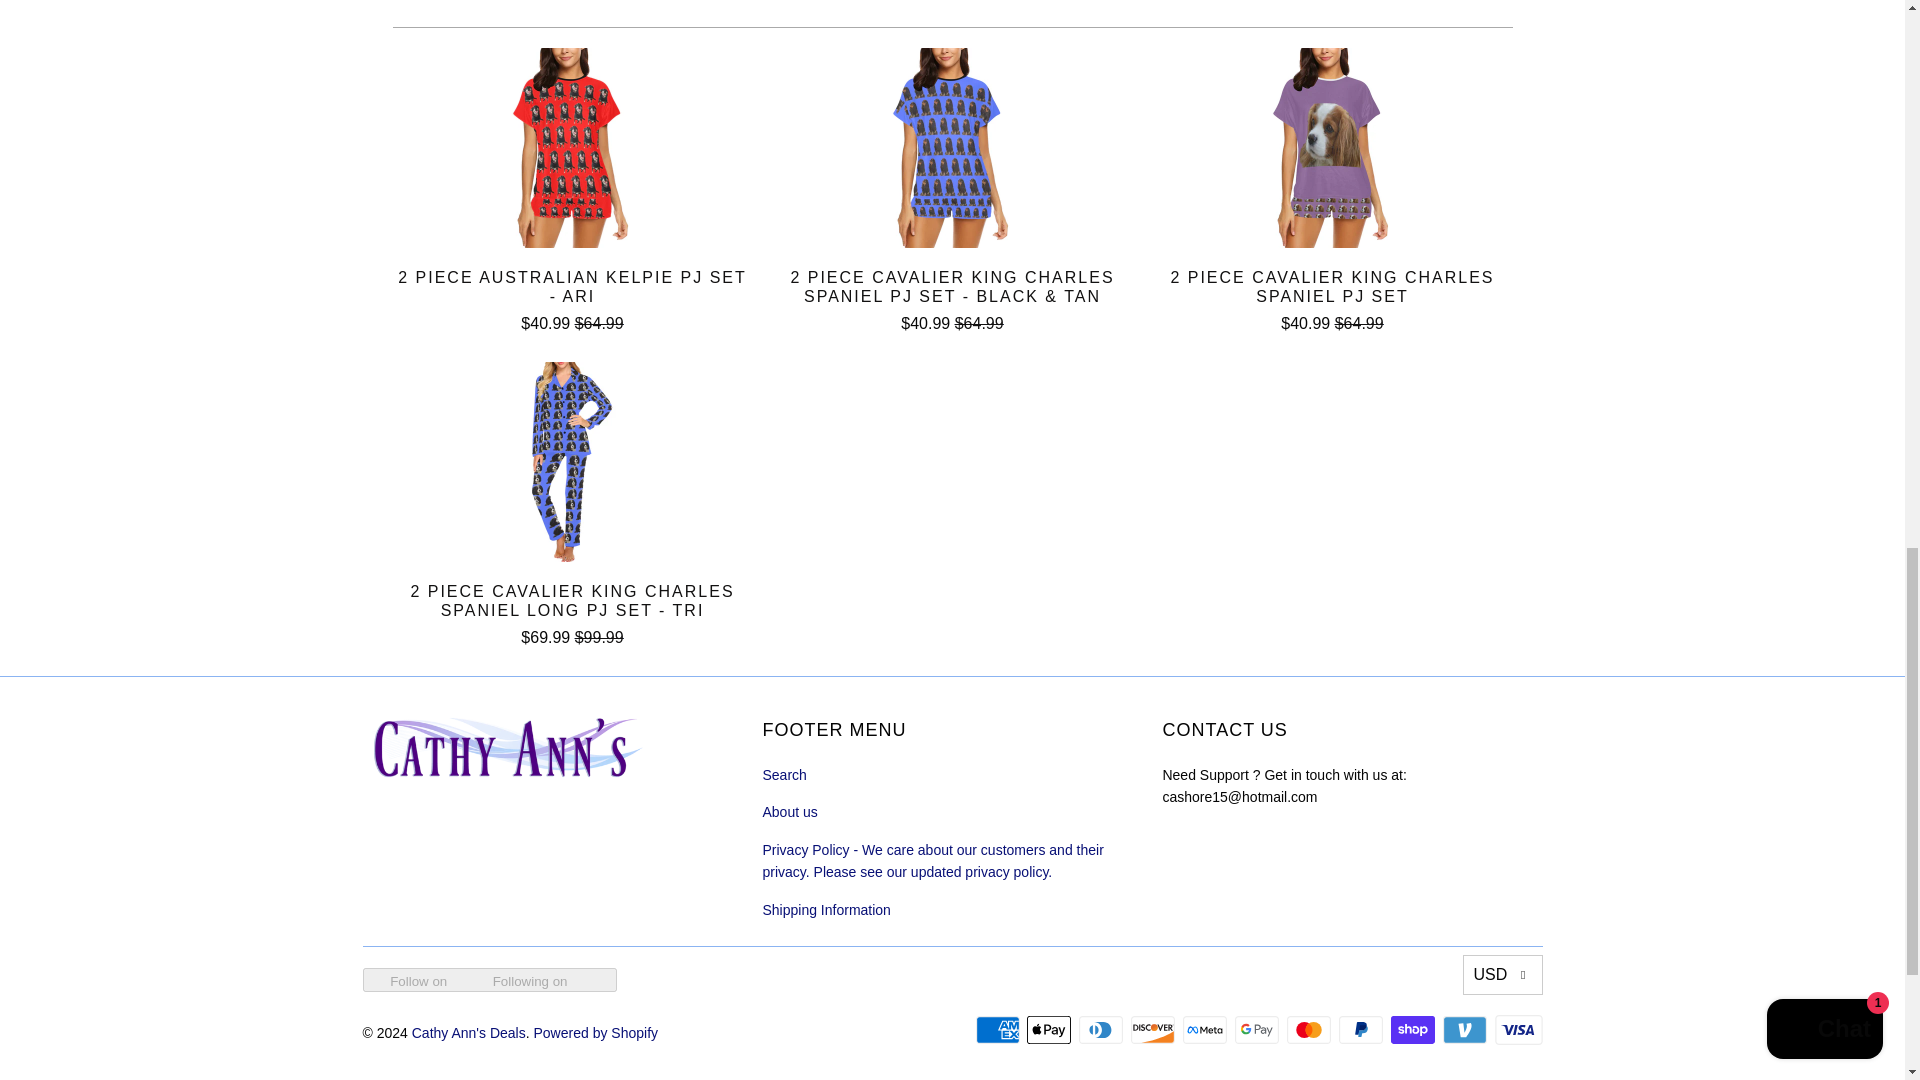  Describe the element at coordinates (1103, 1030) in the screenshot. I see `Diners Club` at that location.